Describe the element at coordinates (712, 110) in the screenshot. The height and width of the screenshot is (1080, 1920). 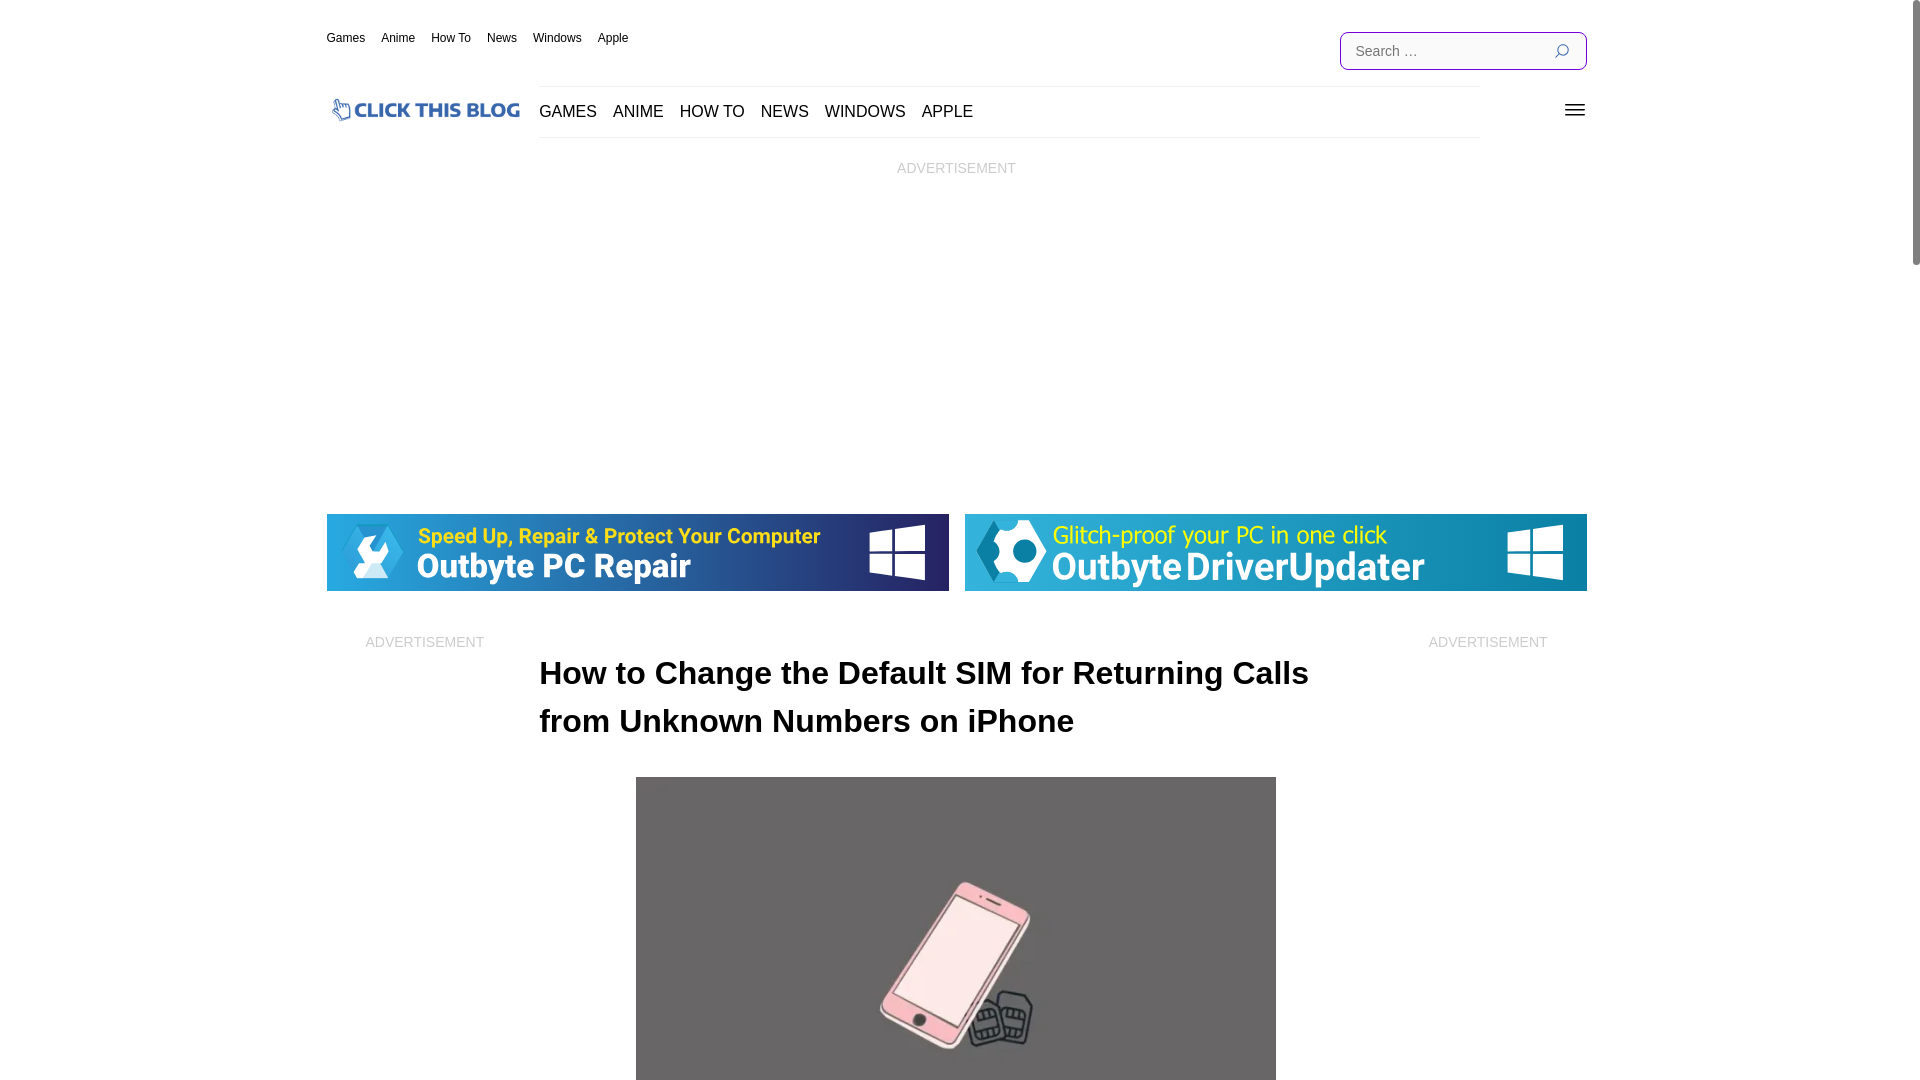
I see `HOW TO` at that location.